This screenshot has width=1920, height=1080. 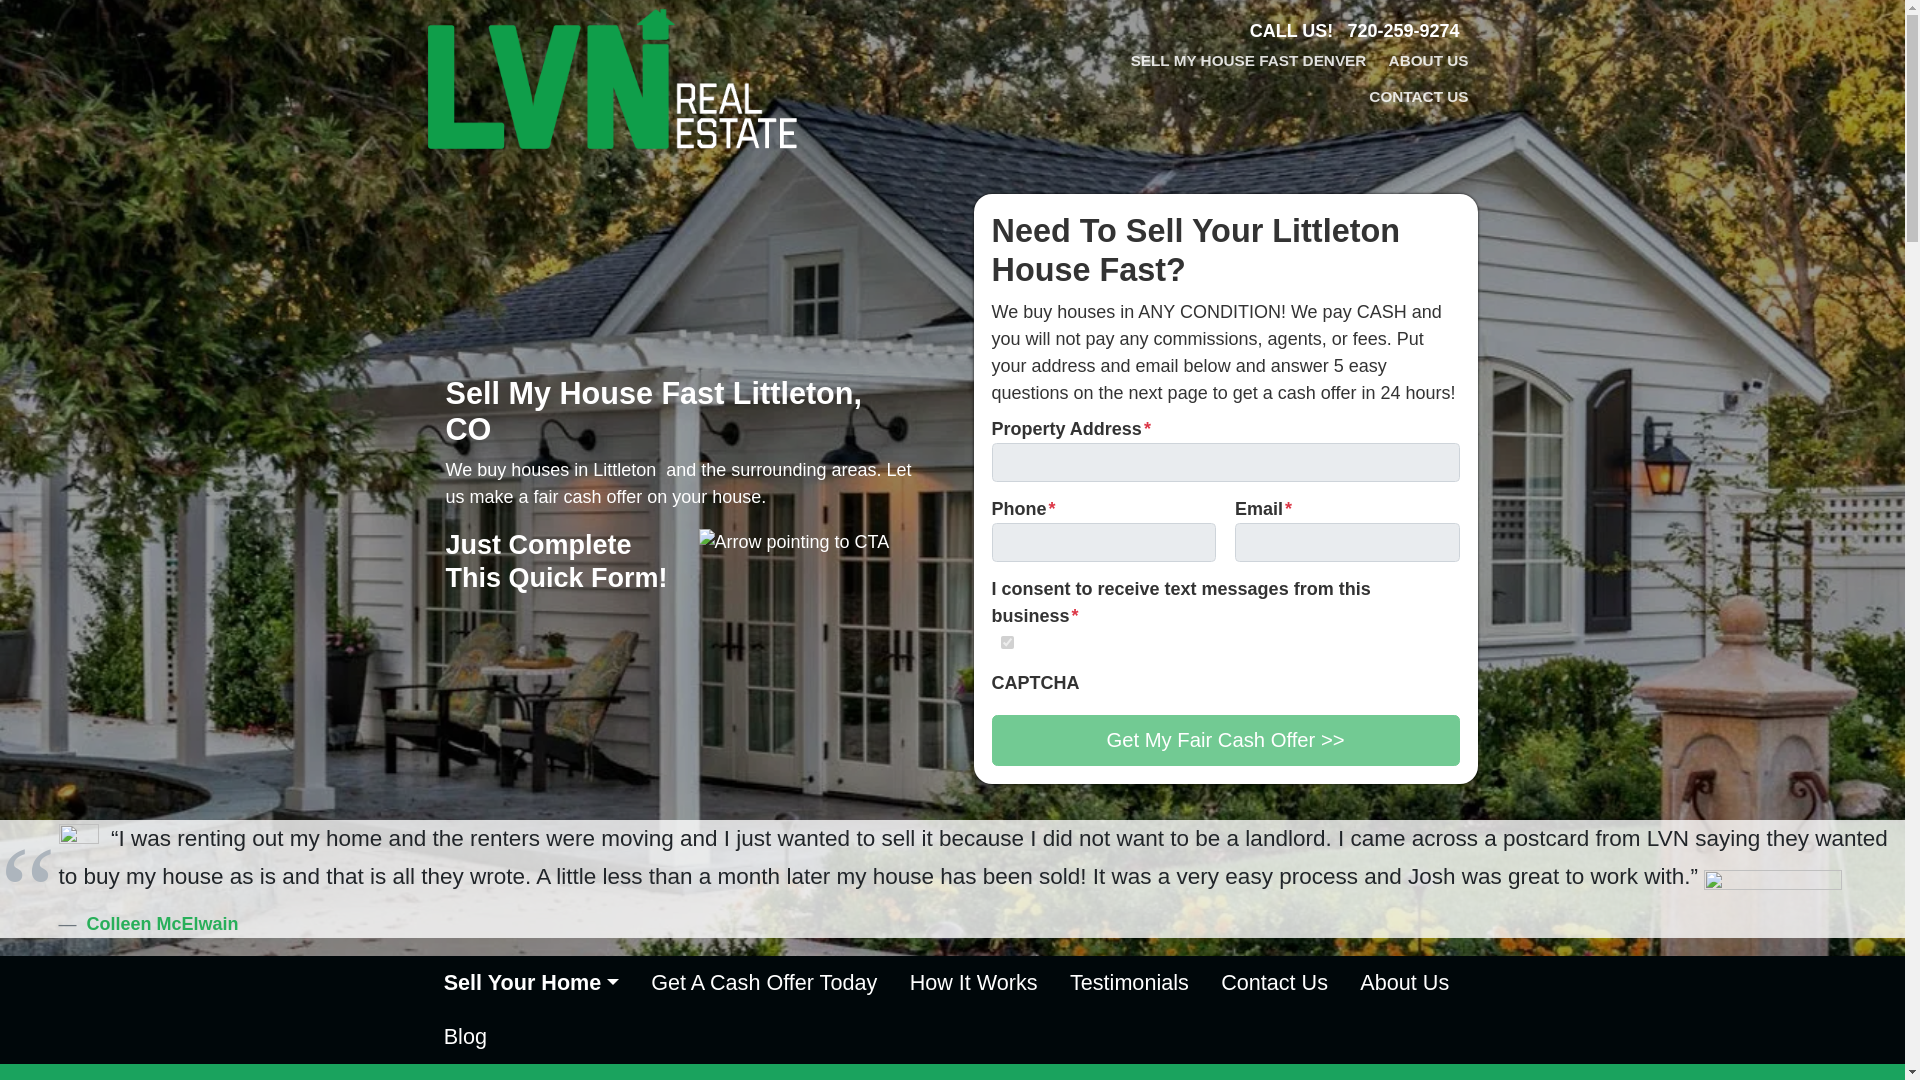 What do you see at coordinates (466, 1036) in the screenshot?
I see `Blog` at bounding box center [466, 1036].